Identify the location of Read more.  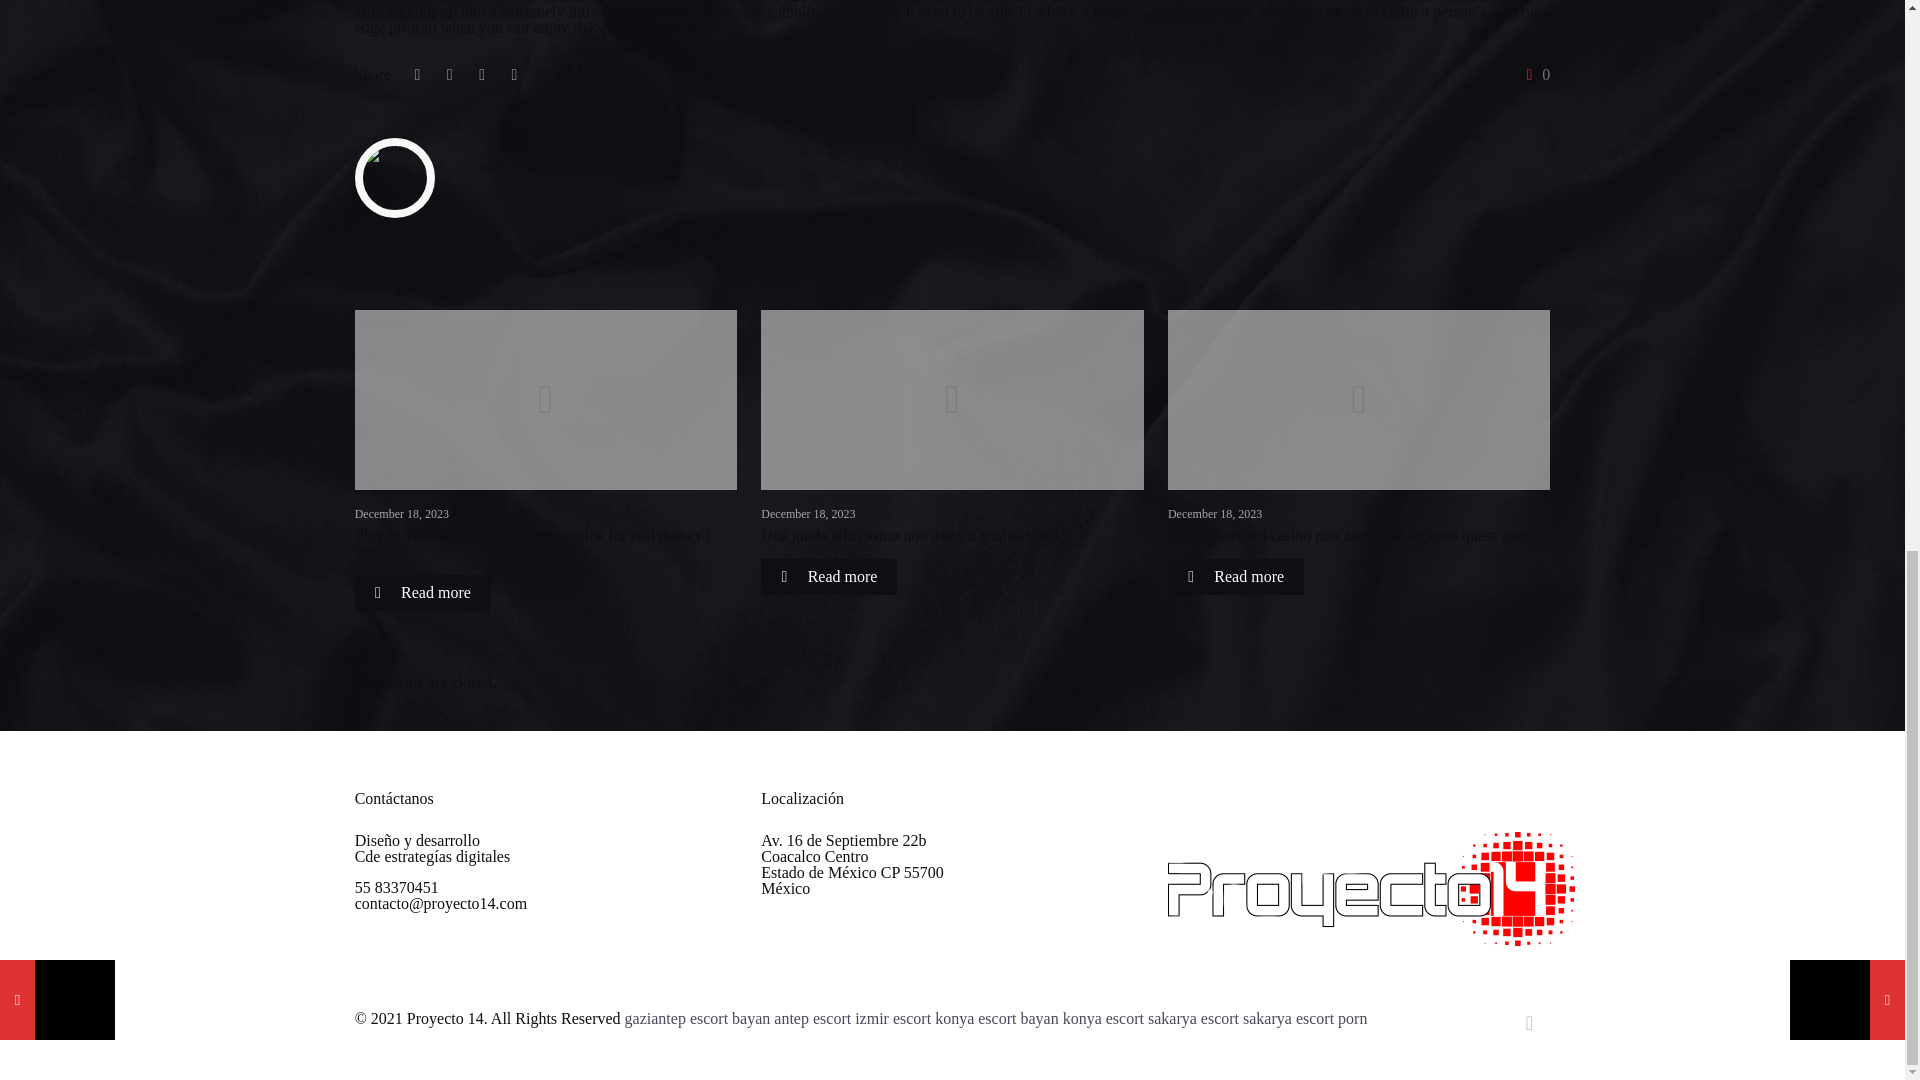
(423, 592).